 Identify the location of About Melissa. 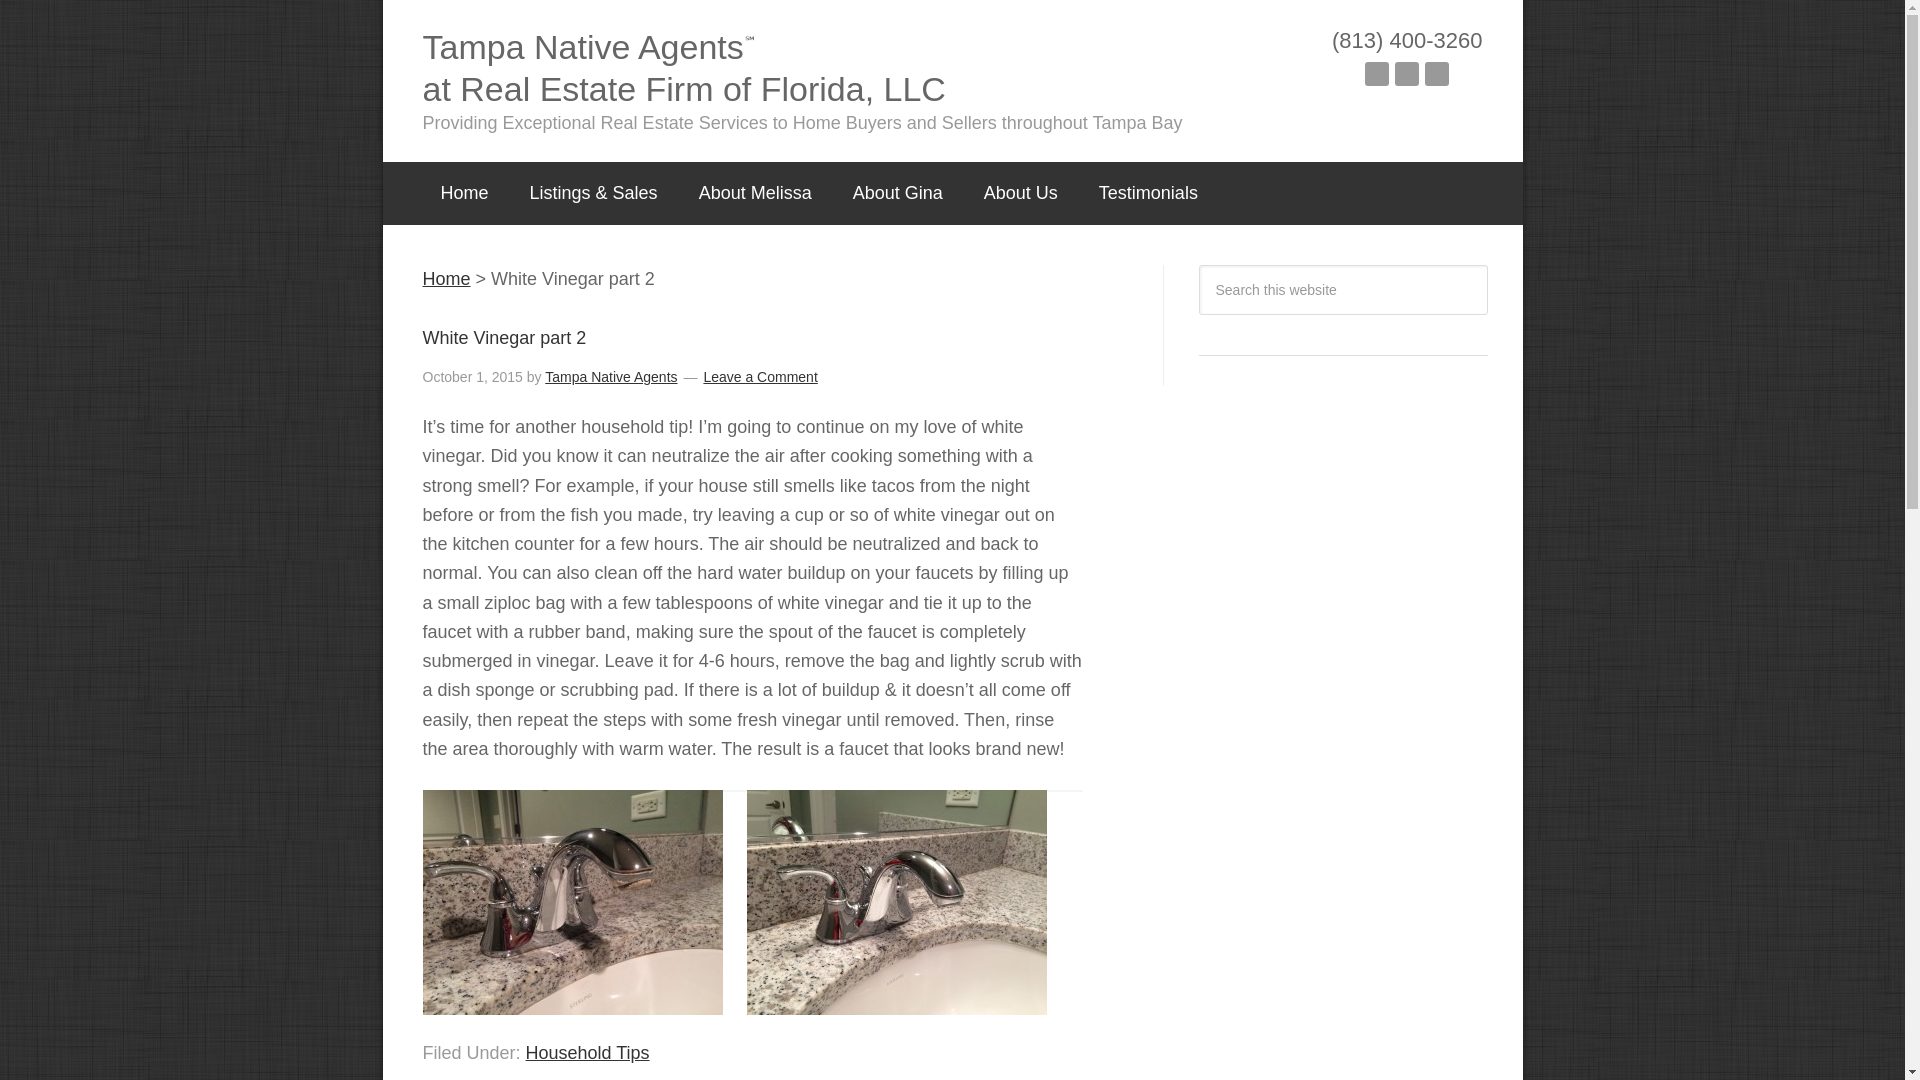
(755, 193).